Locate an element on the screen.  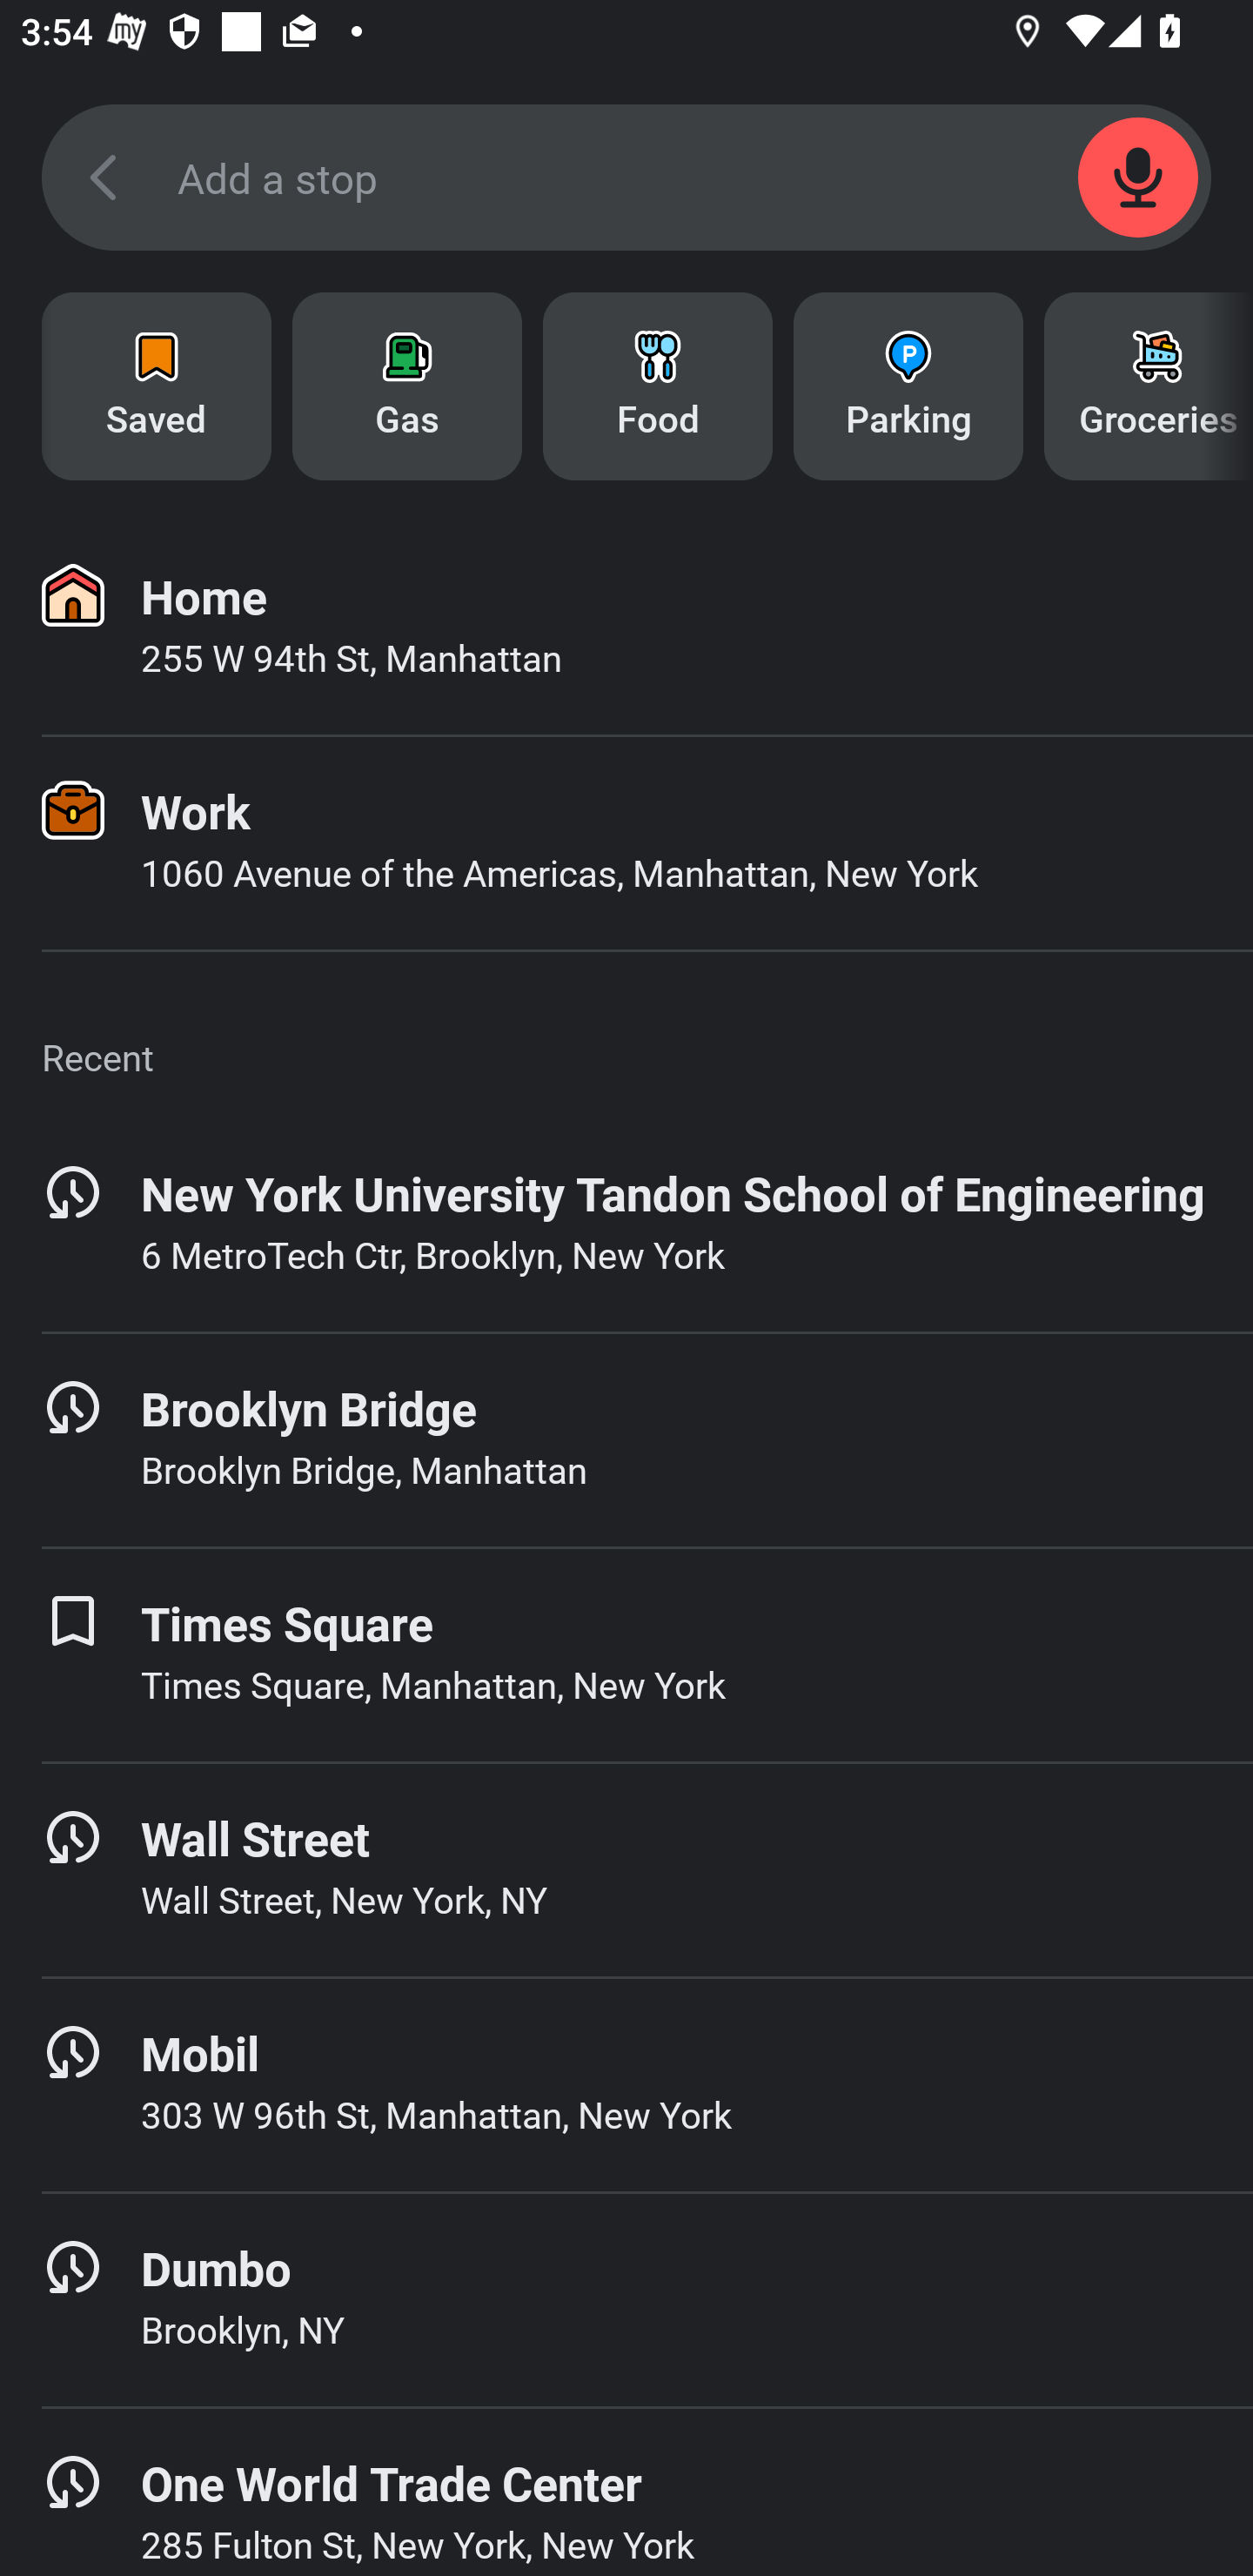
Groceries is located at coordinates (1149, 386).